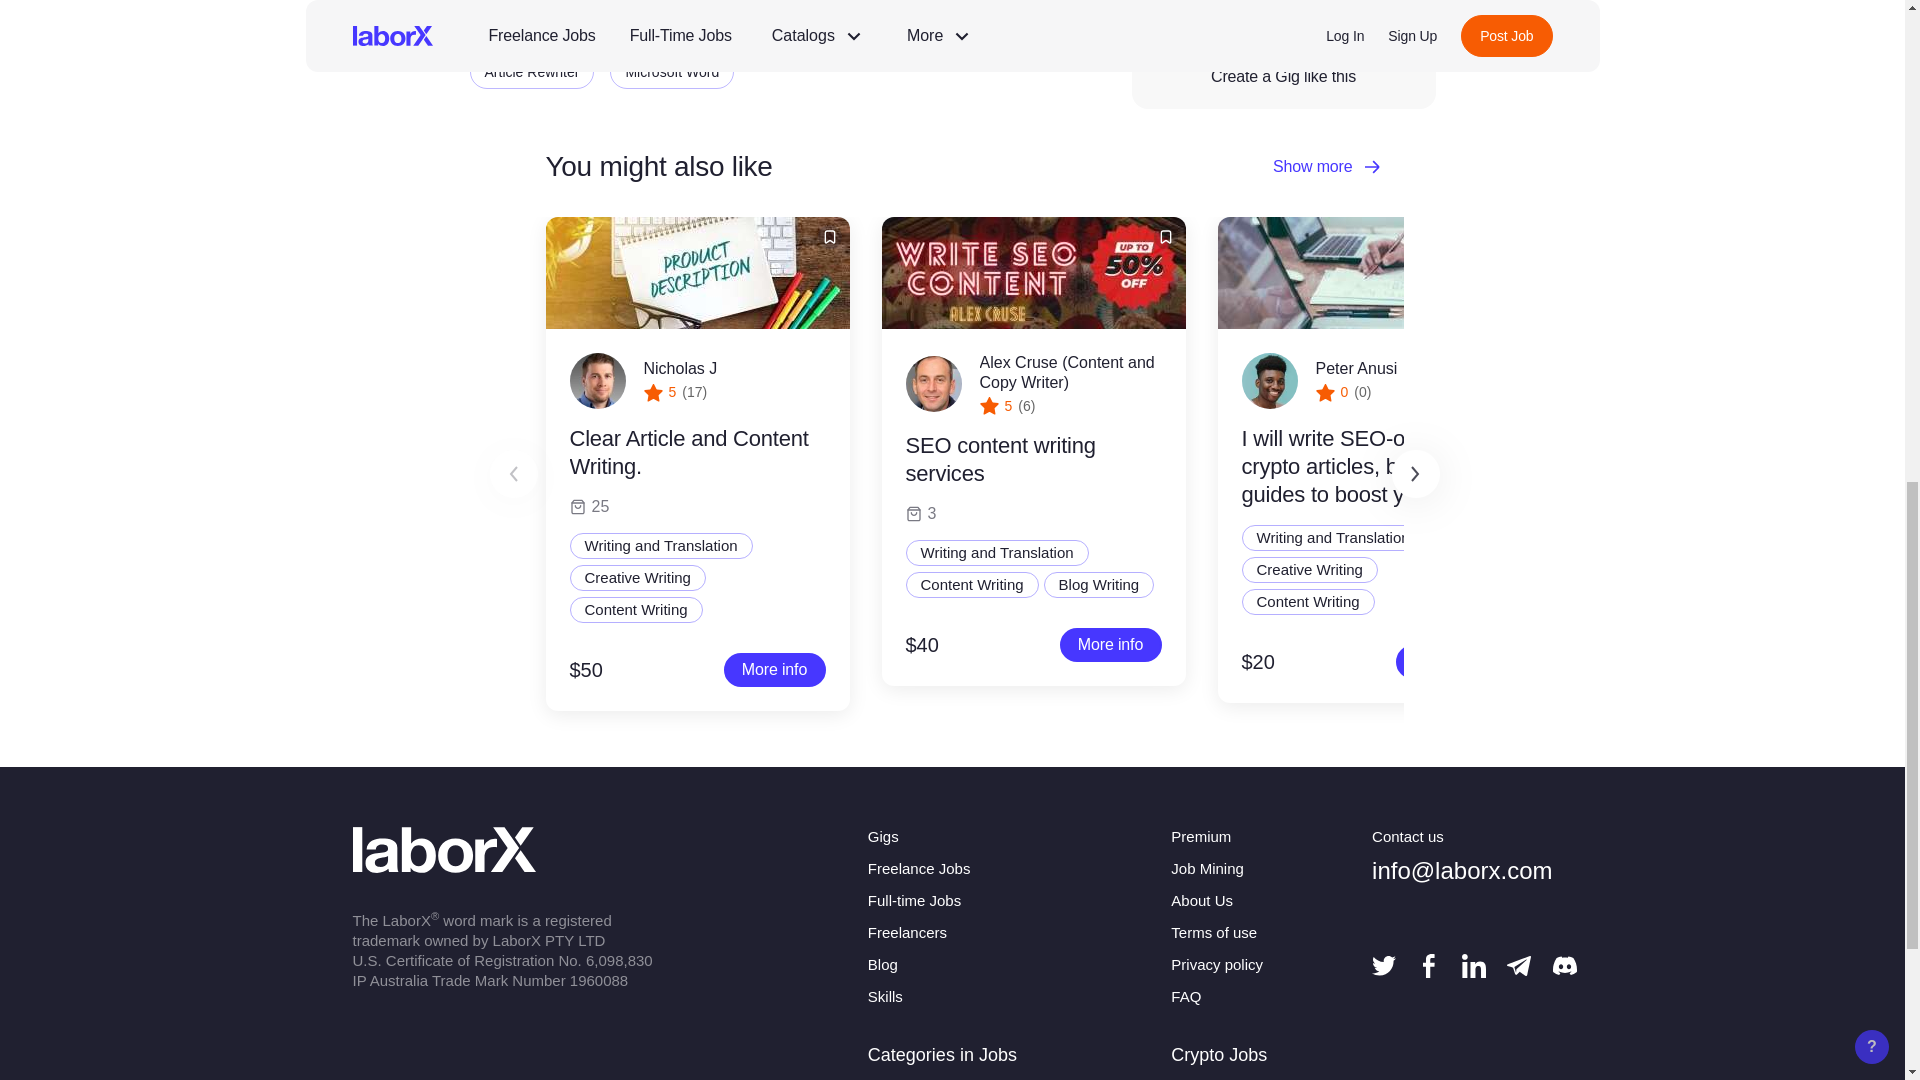  Describe the element at coordinates (1002, 4) in the screenshot. I see `Spelling` at that location.